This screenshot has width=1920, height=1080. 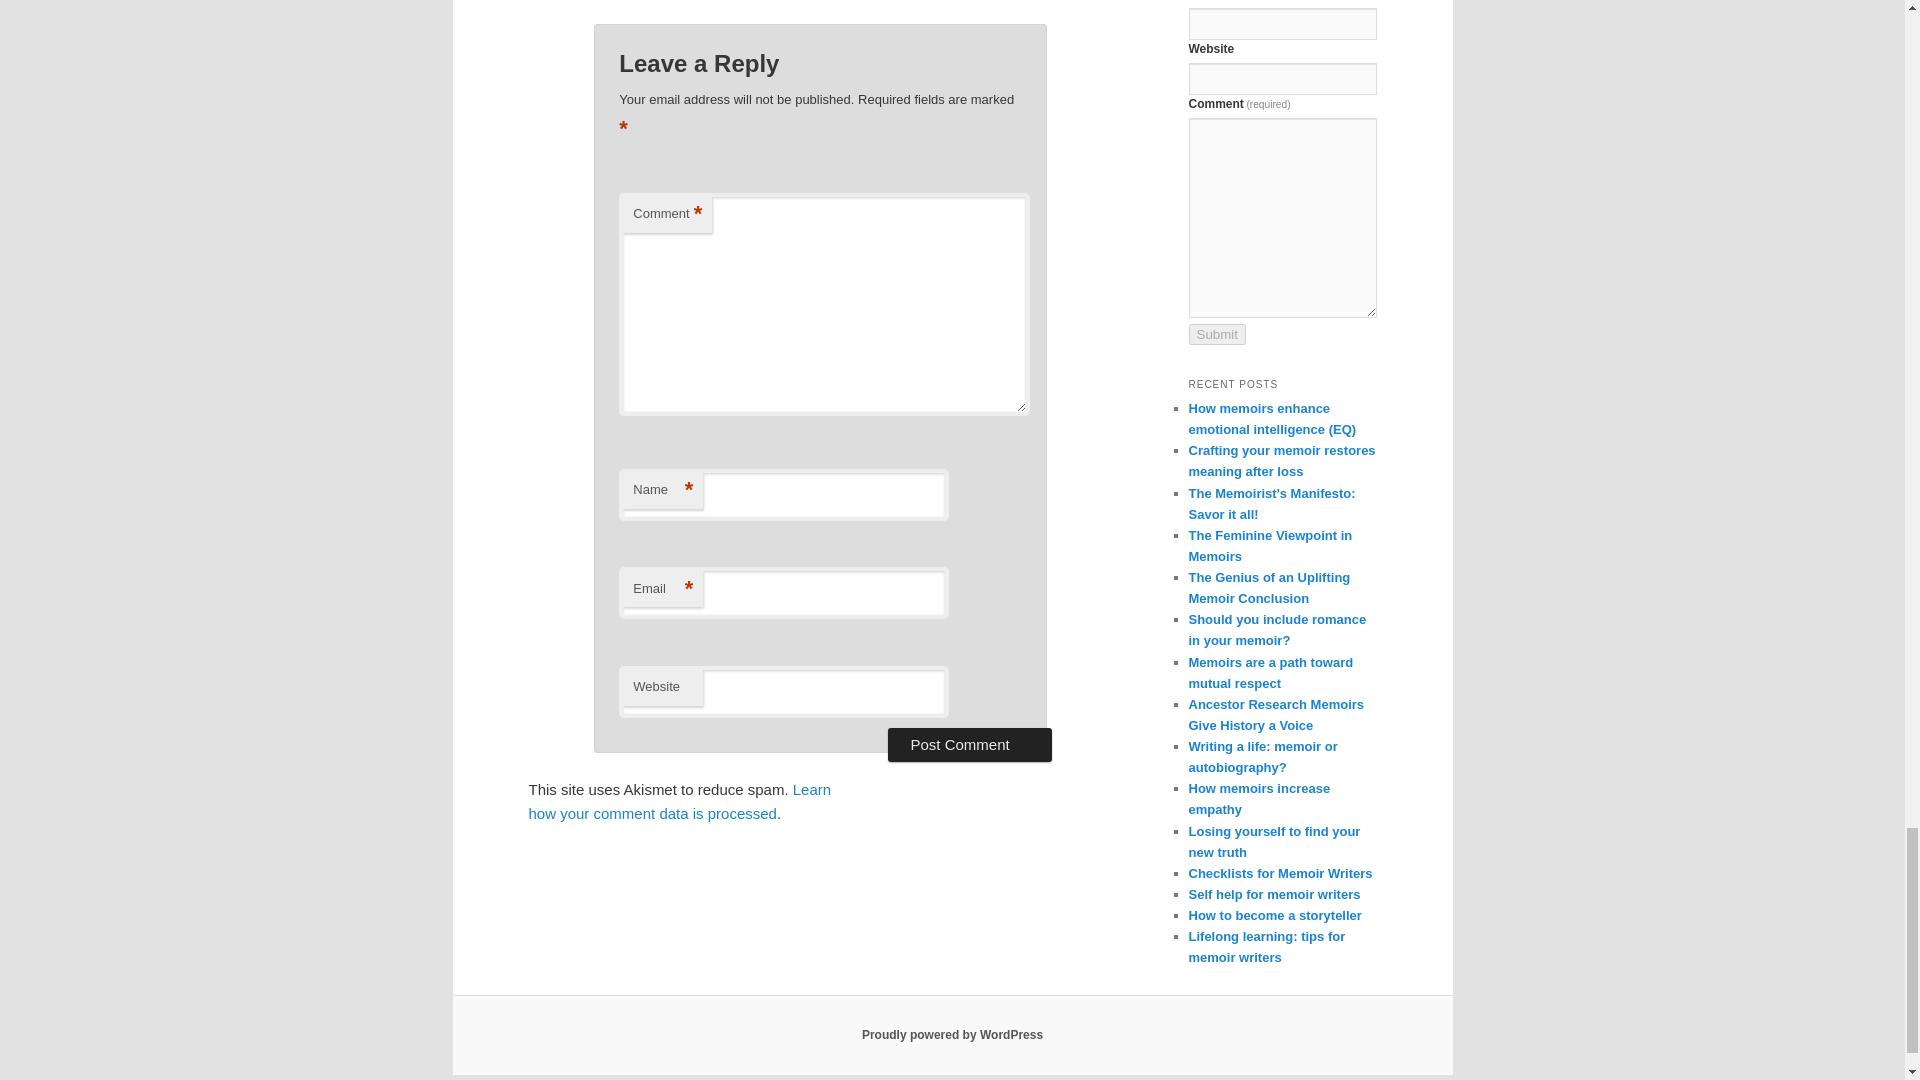 I want to click on Semantic Personal Publishing Platform, so click(x=952, y=1035).